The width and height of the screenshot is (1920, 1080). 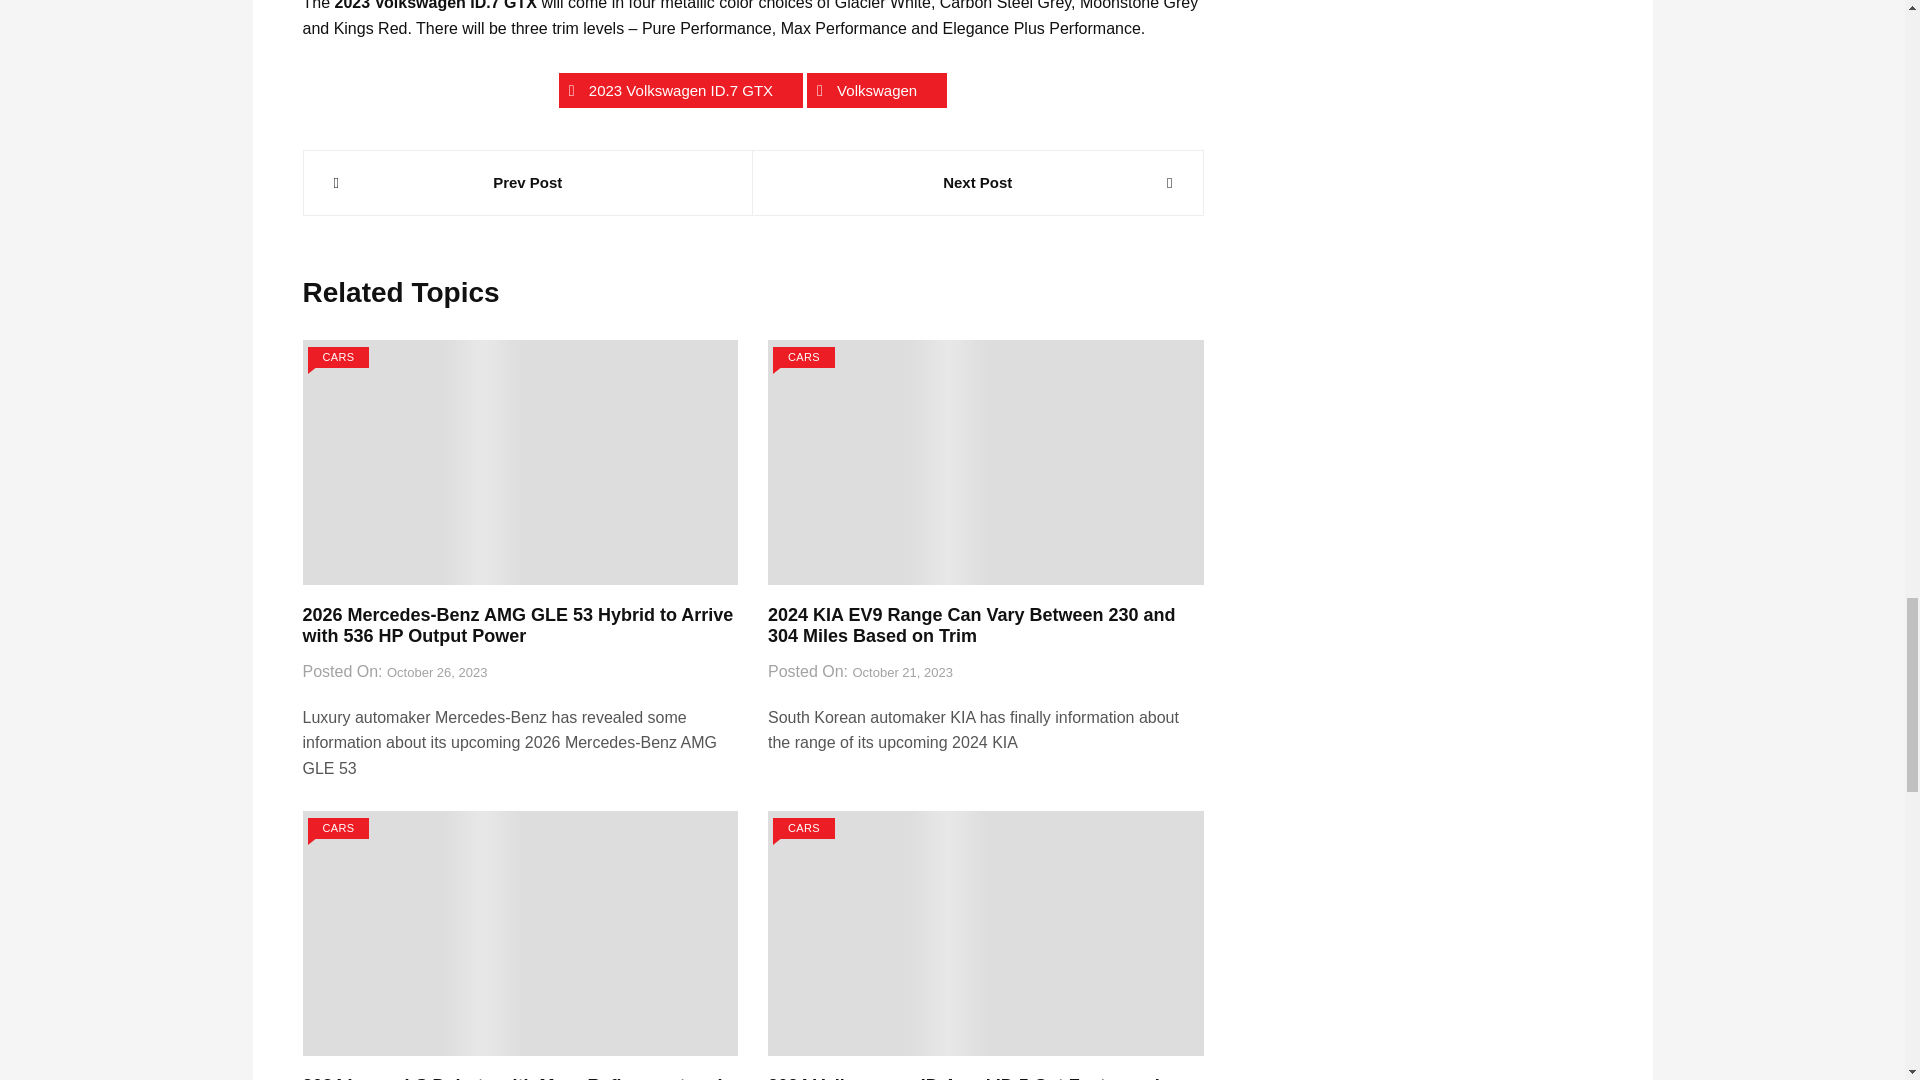 What do you see at coordinates (528, 182) in the screenshot?
I see `Prev Post` at bounding box center [528, 182].